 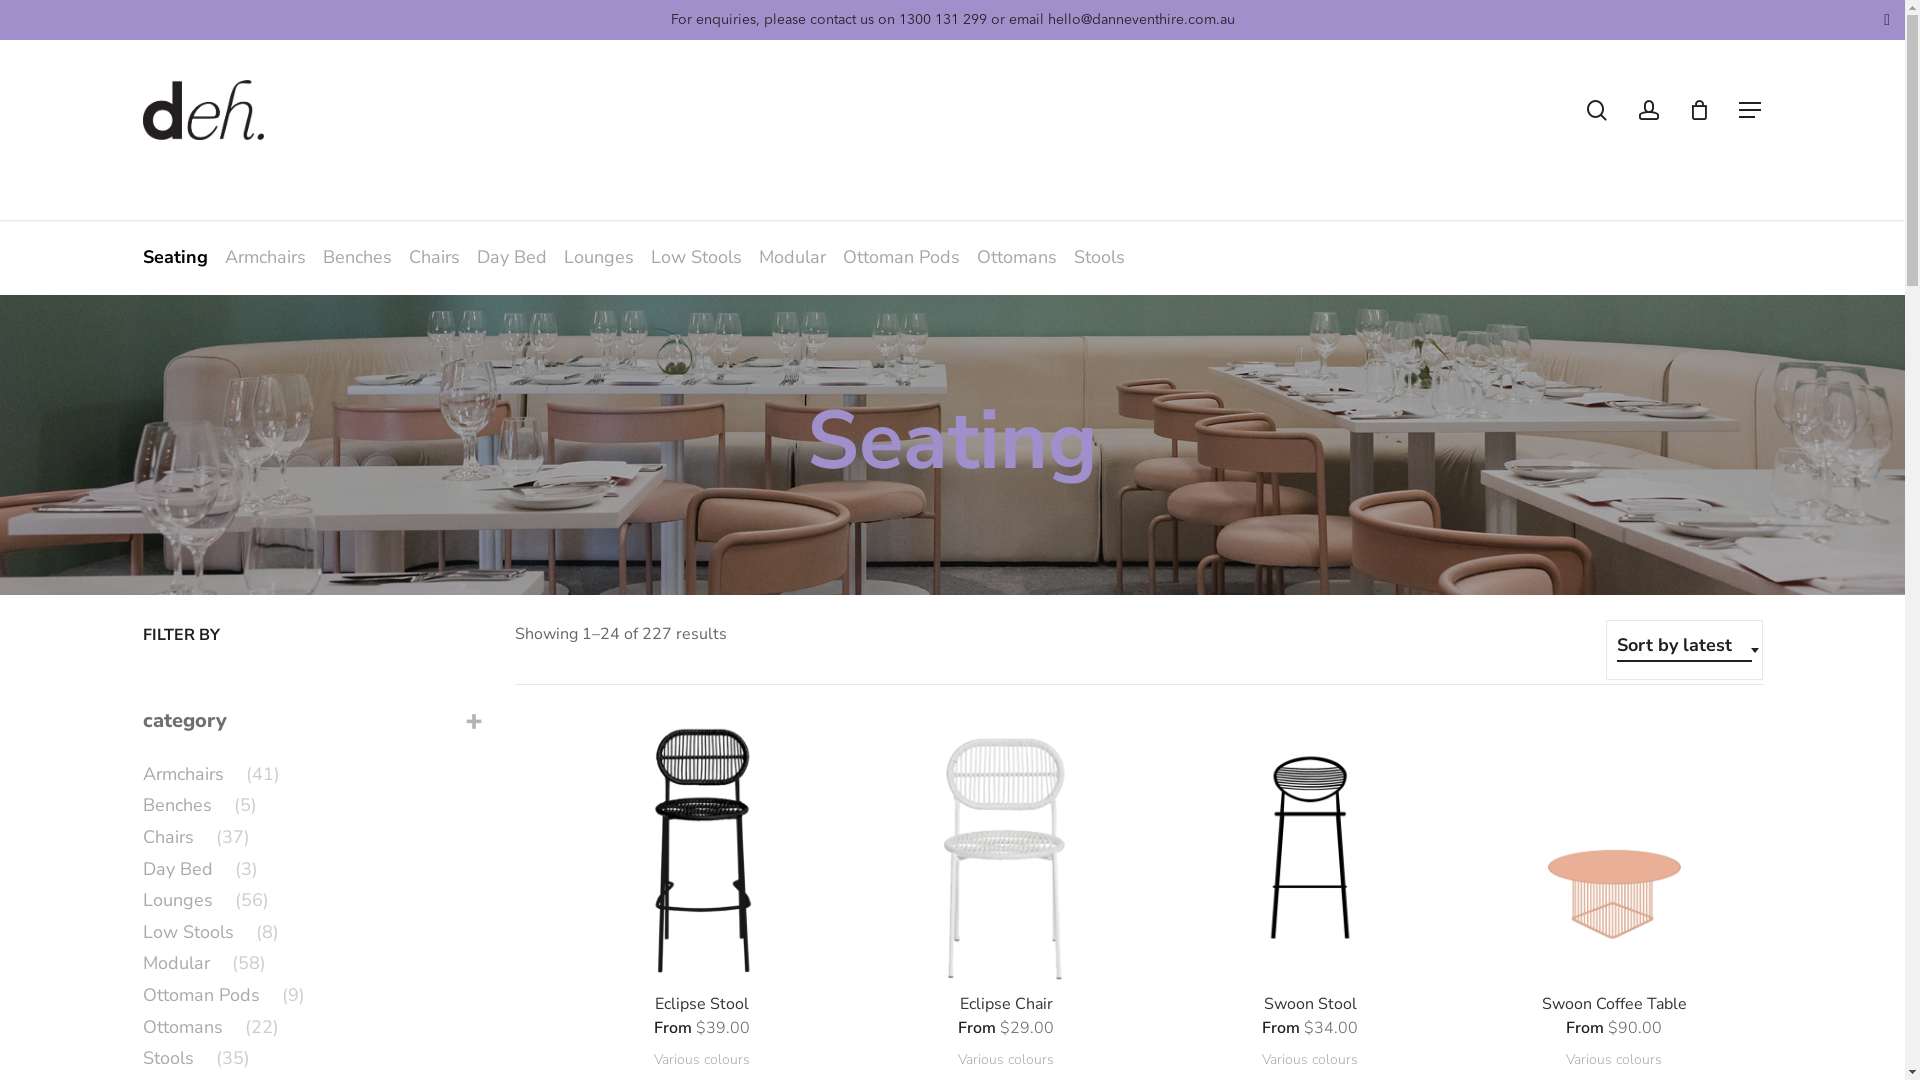 I want to click on Lounges, so click(x=602, y=257).